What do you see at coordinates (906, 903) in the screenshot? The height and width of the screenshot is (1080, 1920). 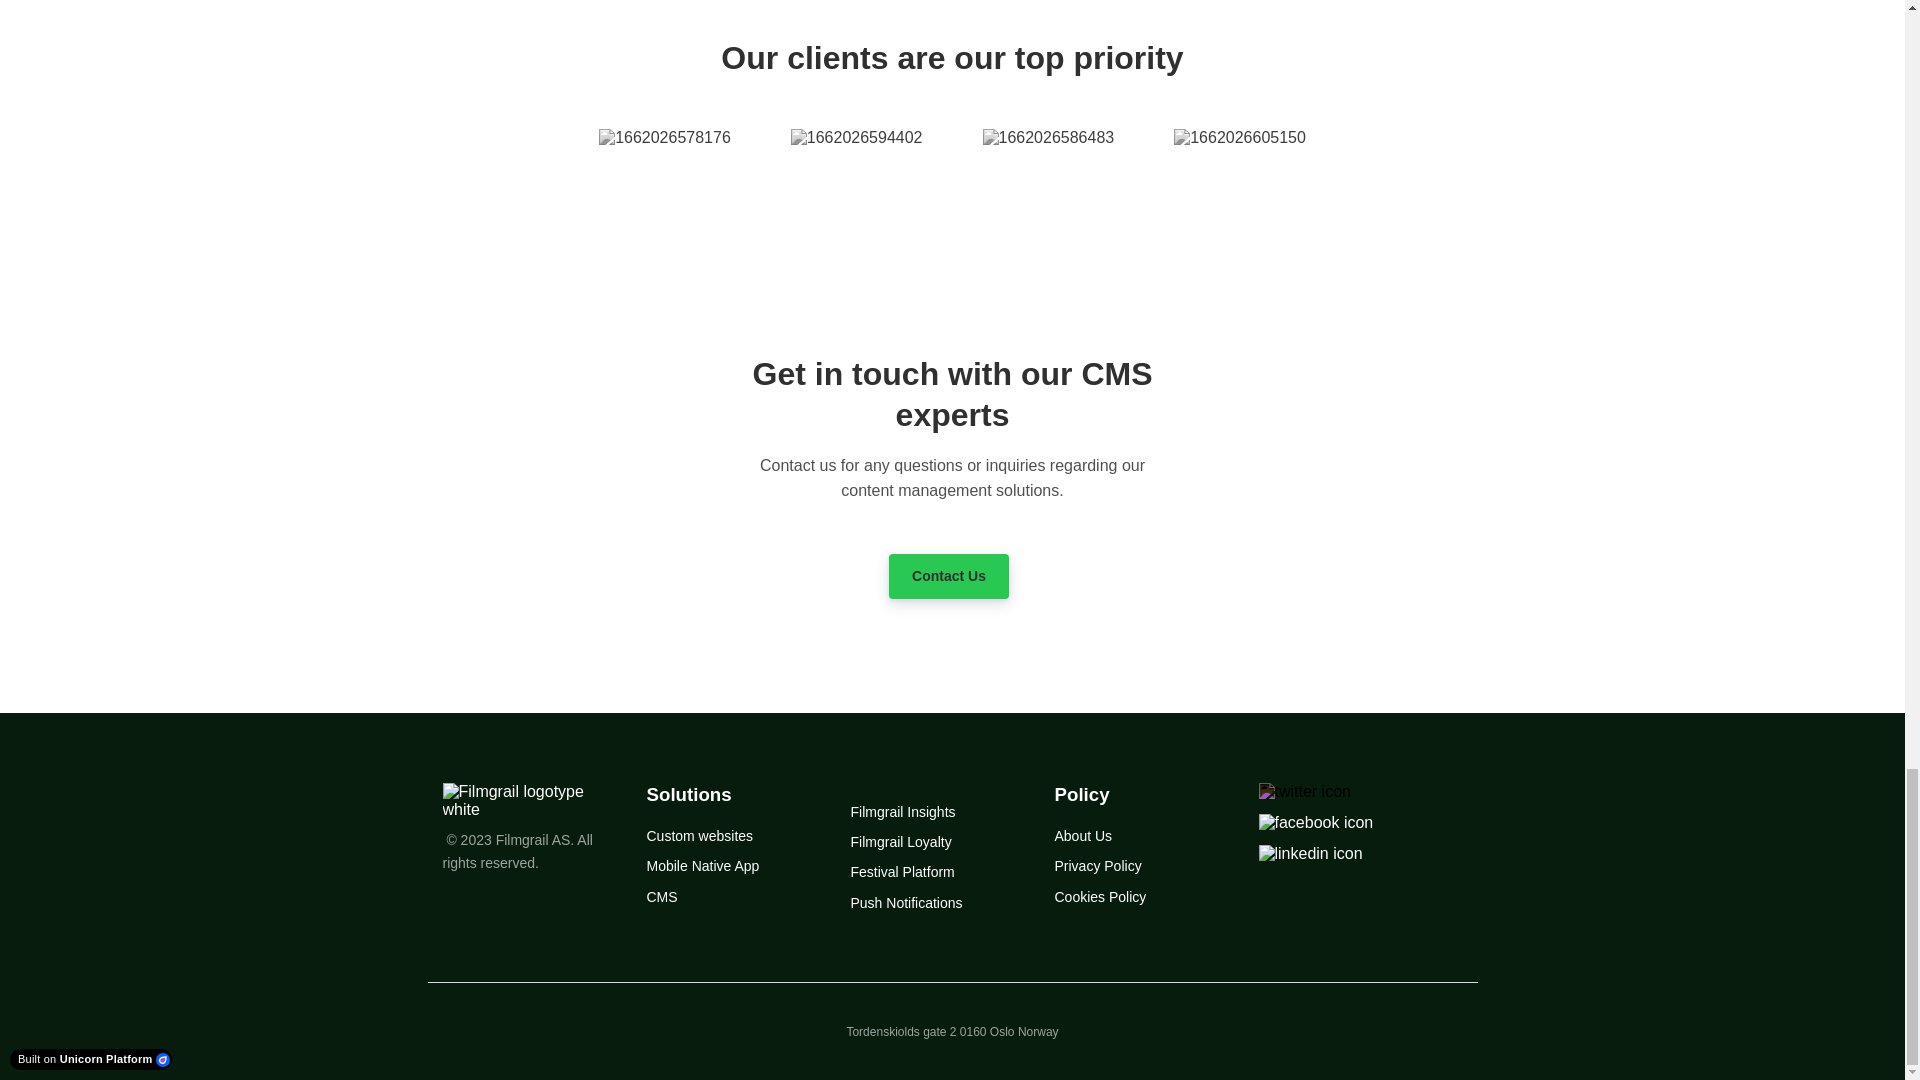 I see `Push Notifications` at bounding box center [906, 903].